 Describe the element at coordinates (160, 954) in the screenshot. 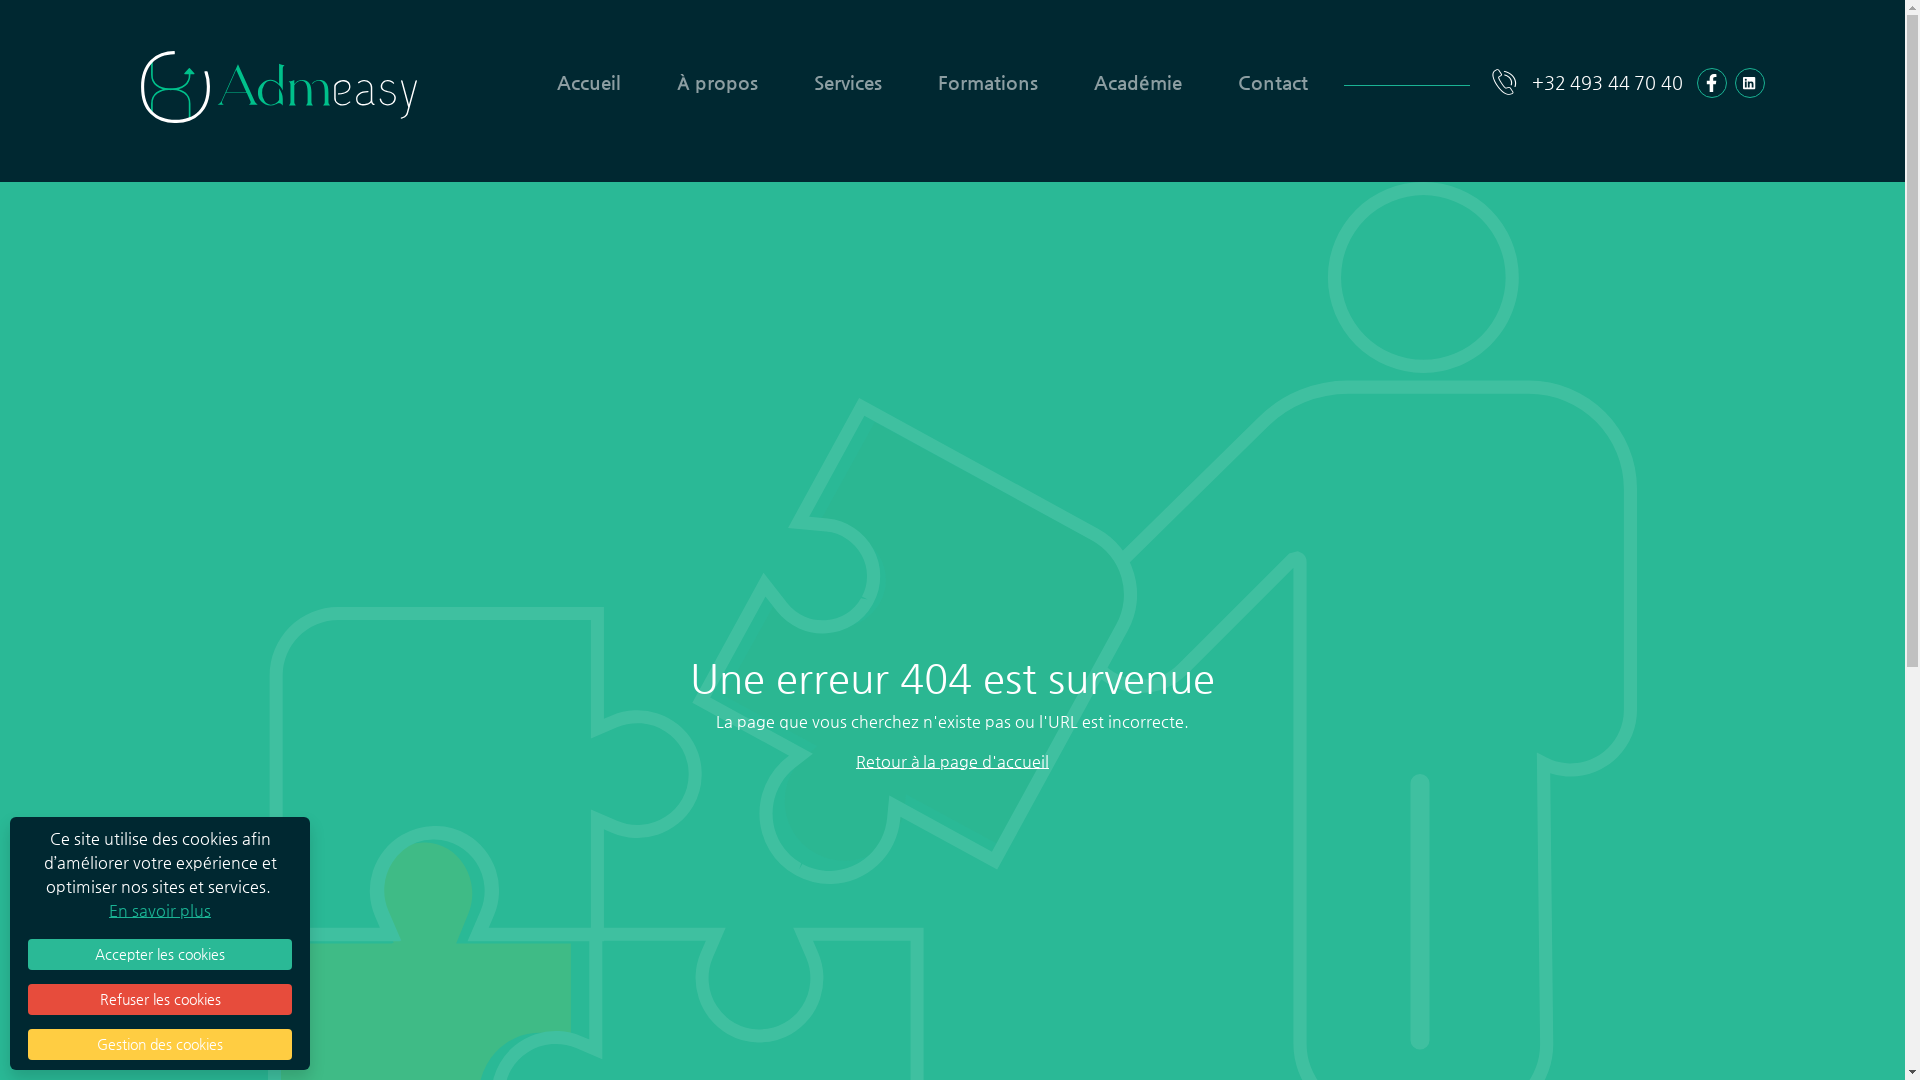

I see `Accepter les cookies` at that location.